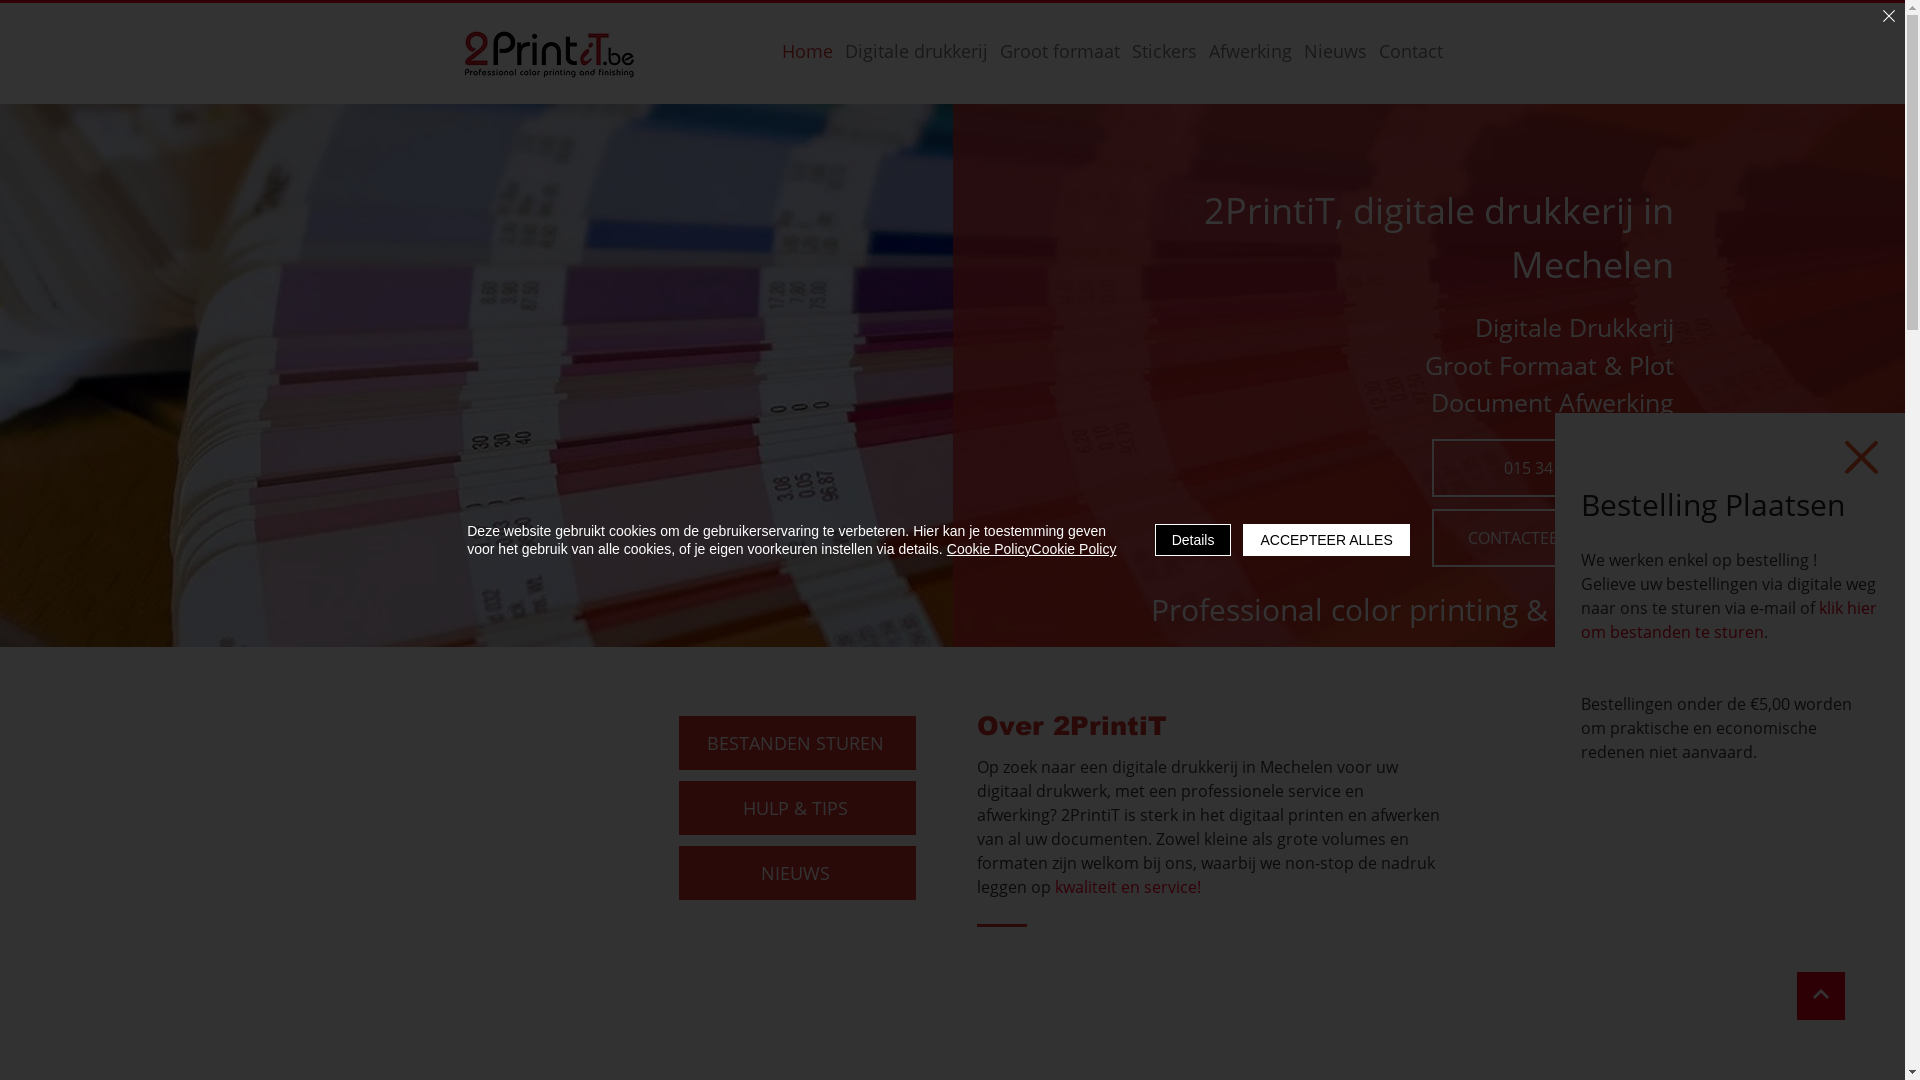 This screenshot has height=1080, width=1920. Describe the element at coordinates (808, 51) in the screenshot. I see `Home` at that location.